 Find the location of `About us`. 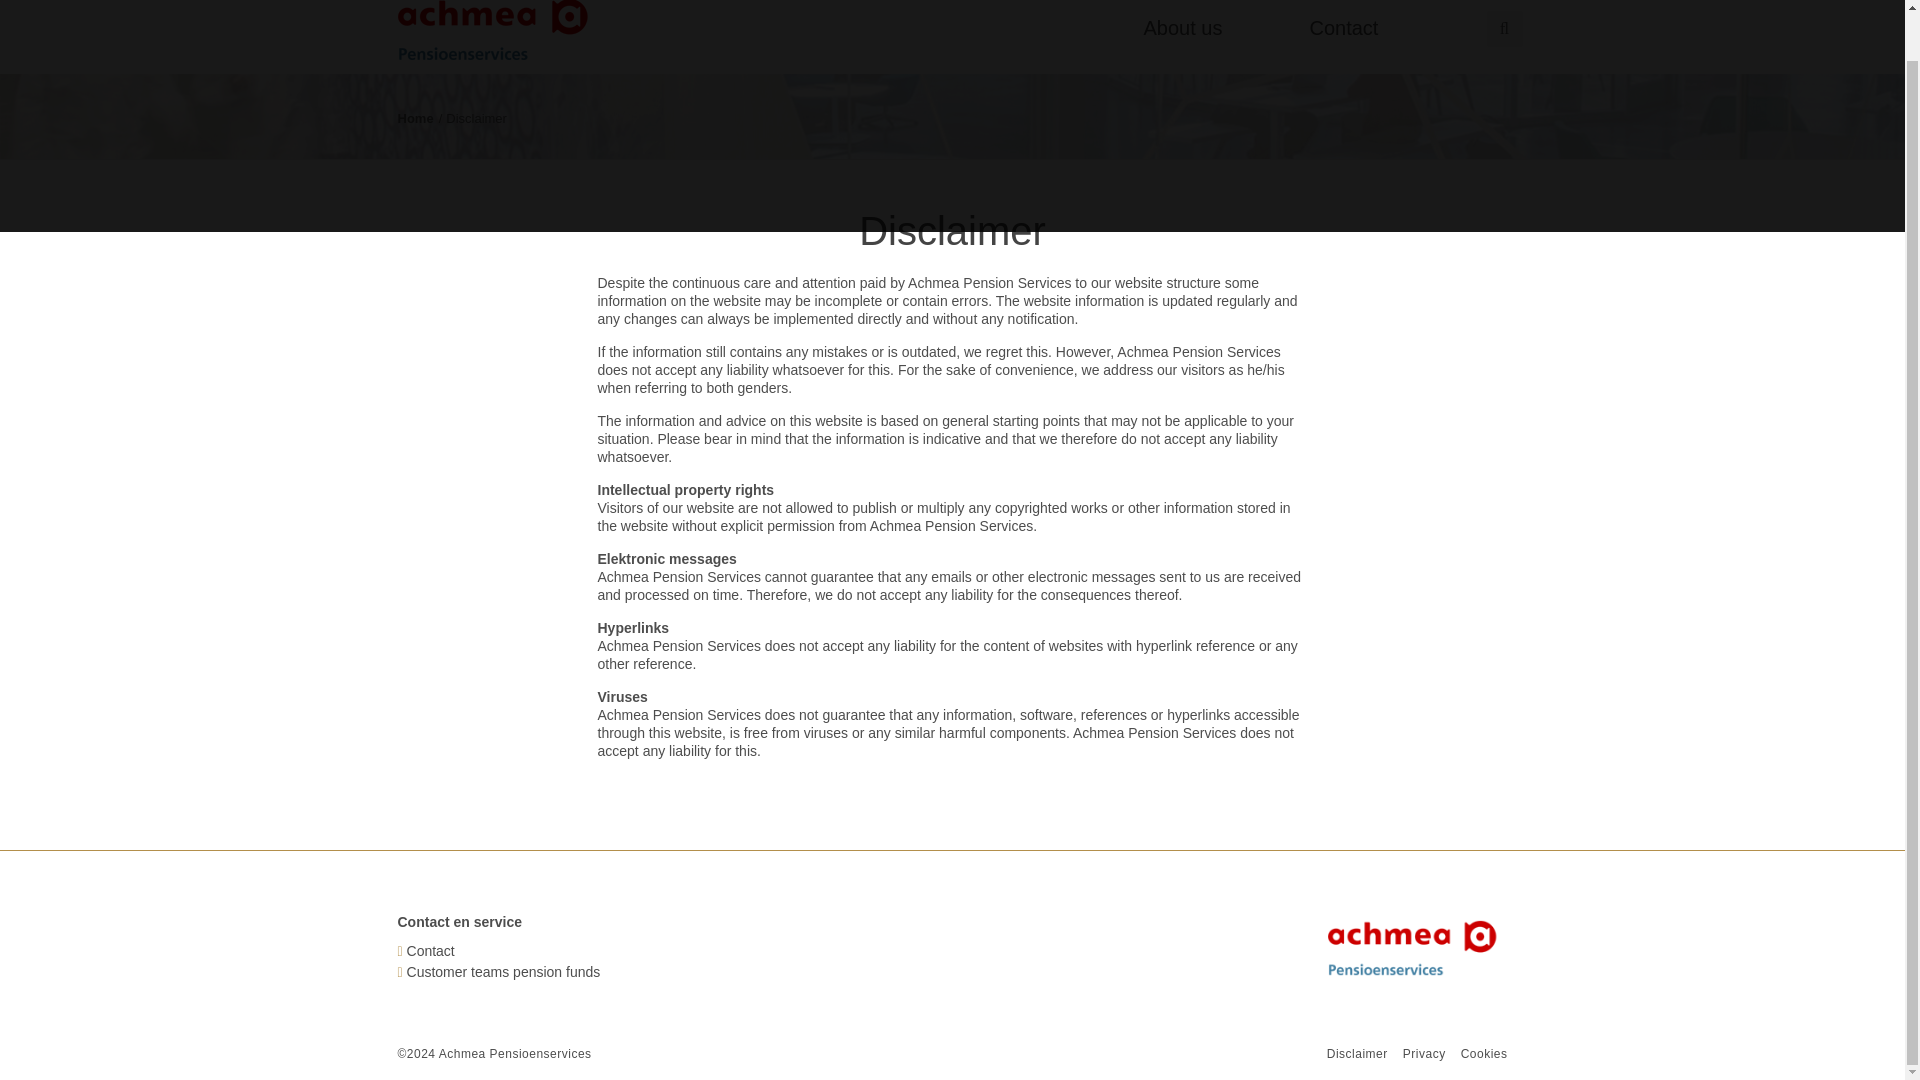

About us is located at coordinates (1216, 34).